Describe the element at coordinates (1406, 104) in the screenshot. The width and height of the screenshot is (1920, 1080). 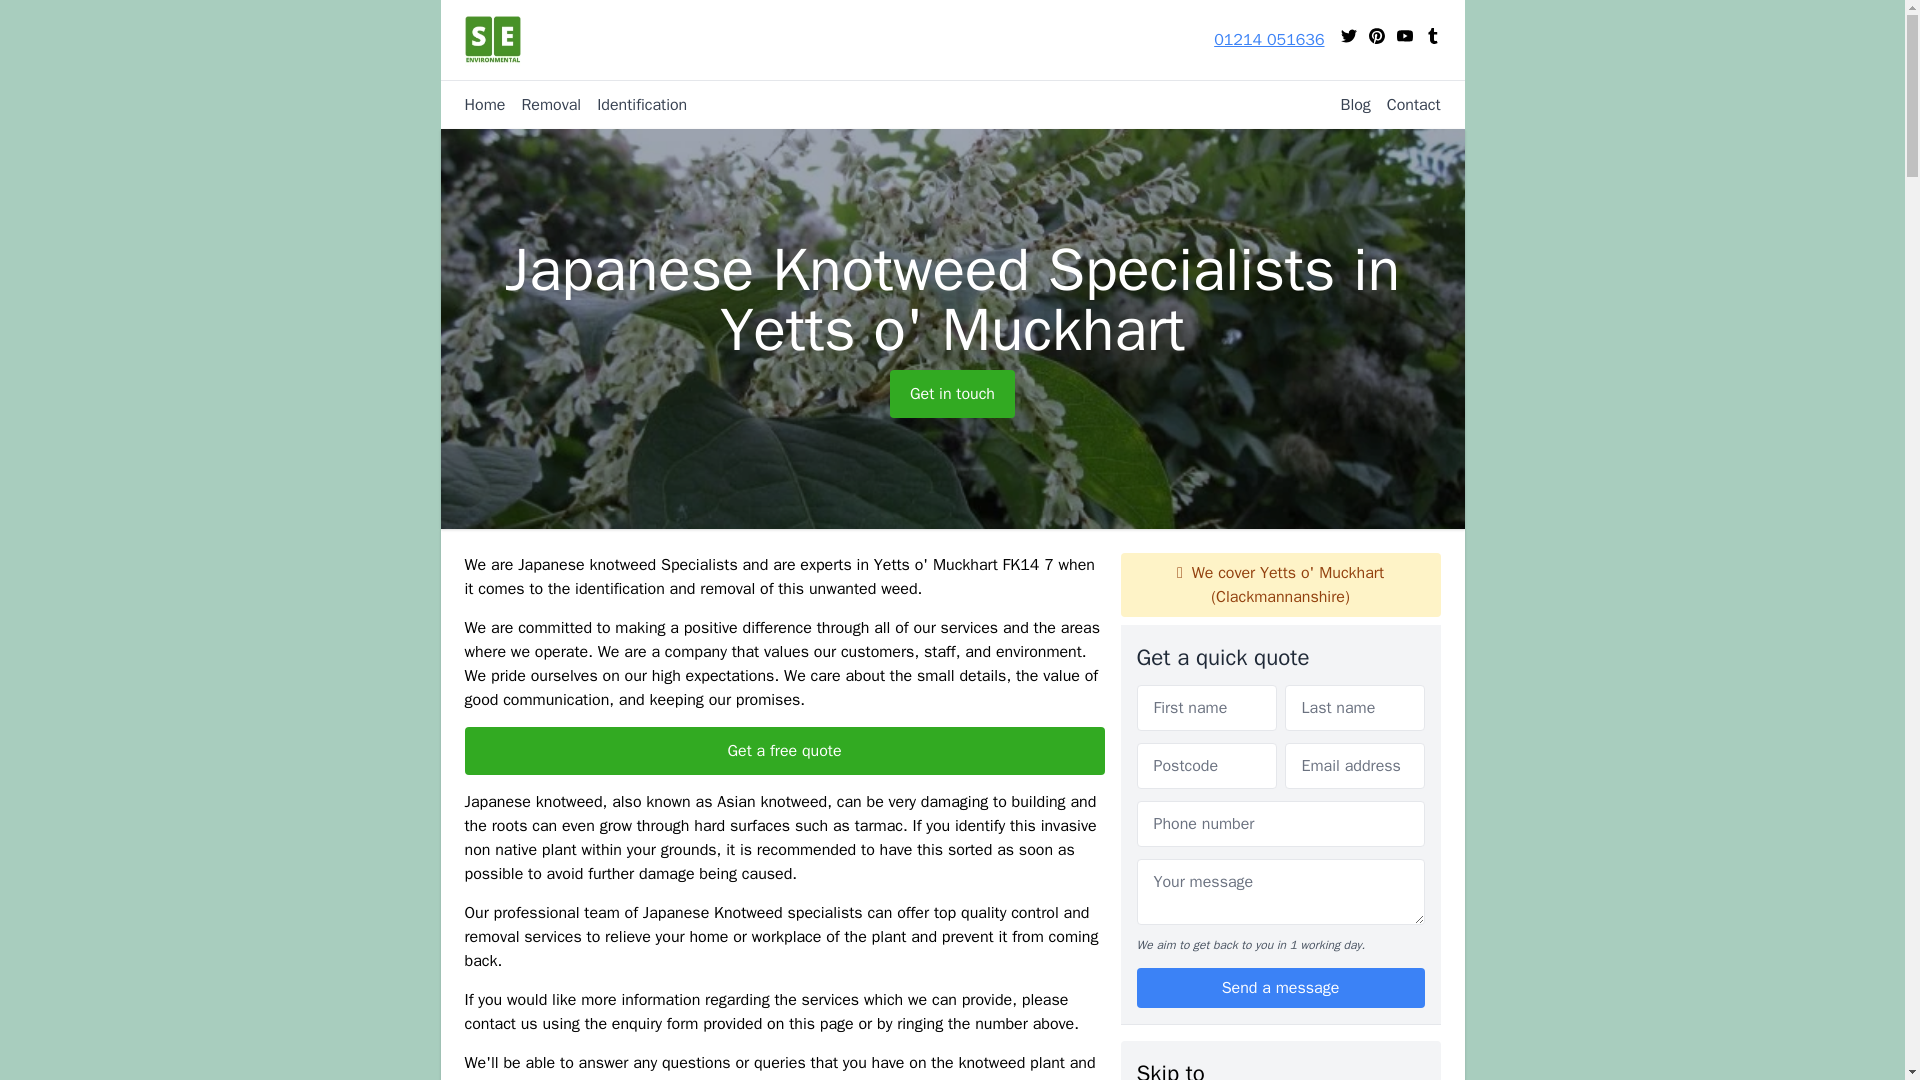
I see `Contact` at that location.